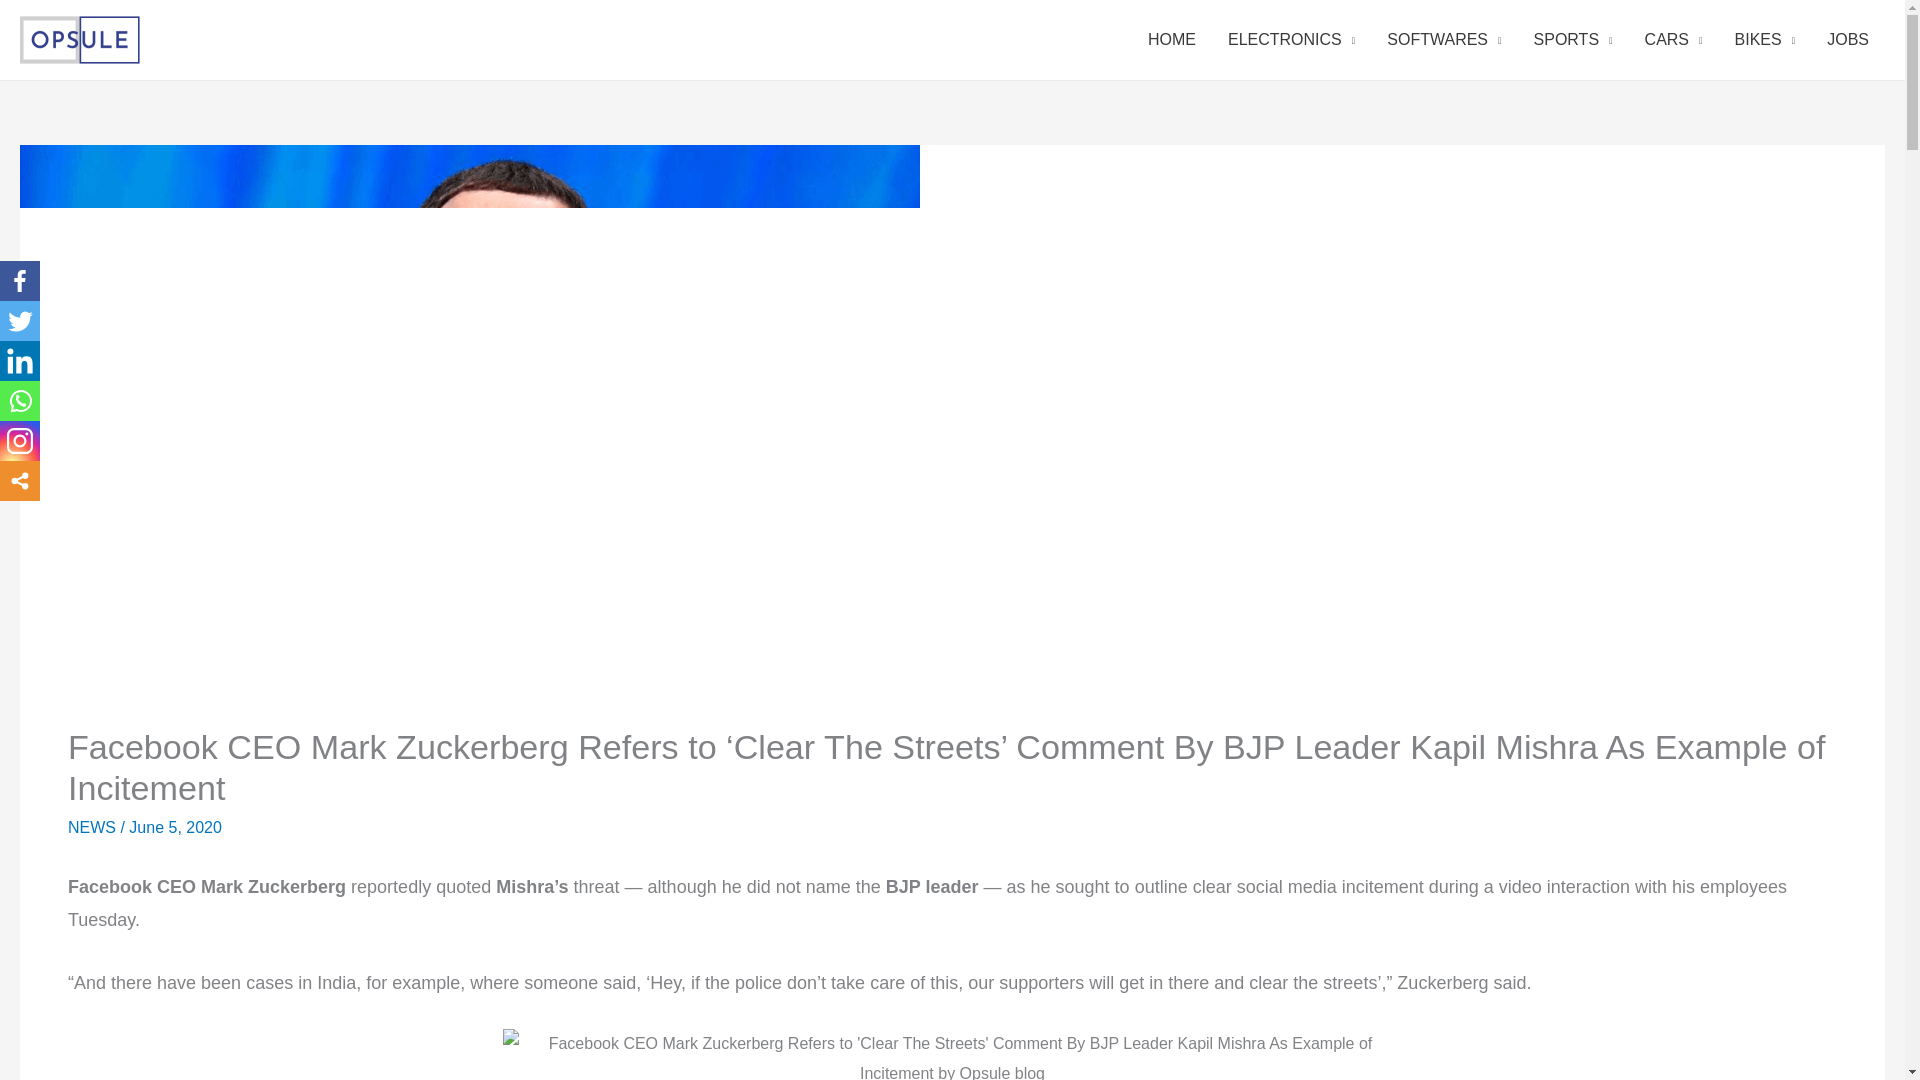  Describe the element at coordinates (1765, 40) in the screenshot. I see `BIKES` at that location.